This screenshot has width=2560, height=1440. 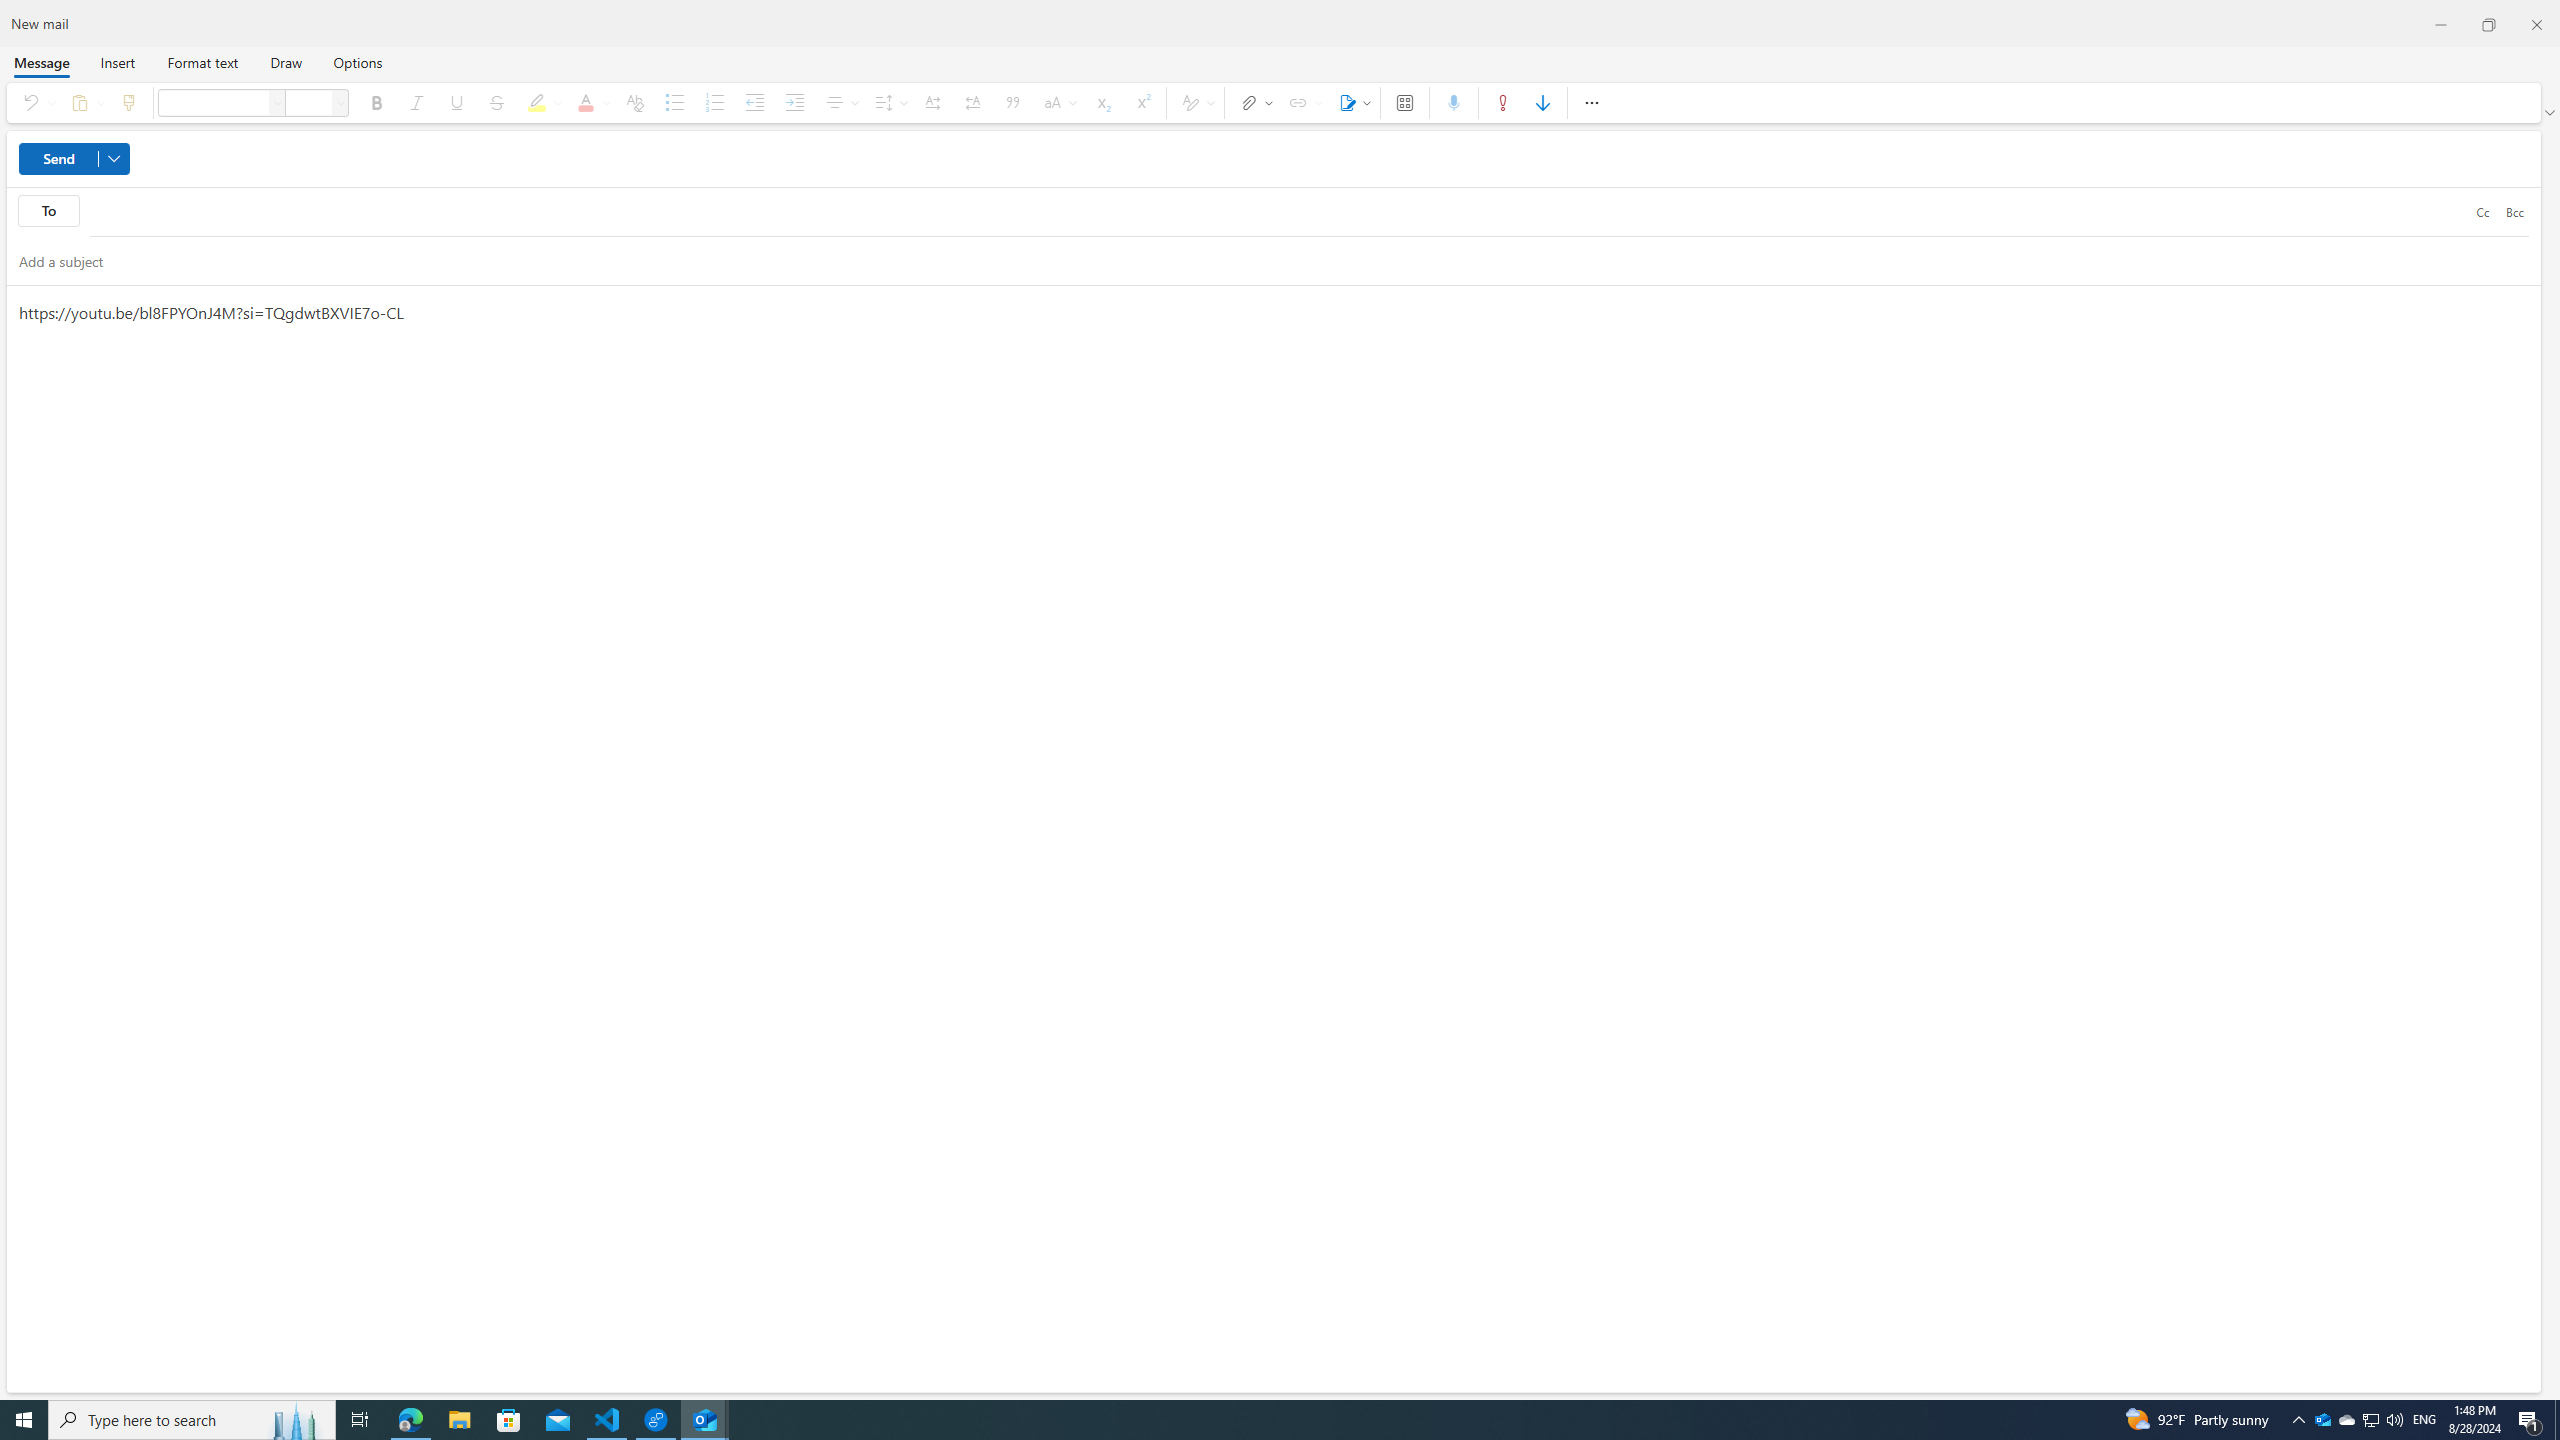 What do you see at coordinates (1352, 102) in the screenshot?
I see `Signature` at bounding box center [1352, 102].